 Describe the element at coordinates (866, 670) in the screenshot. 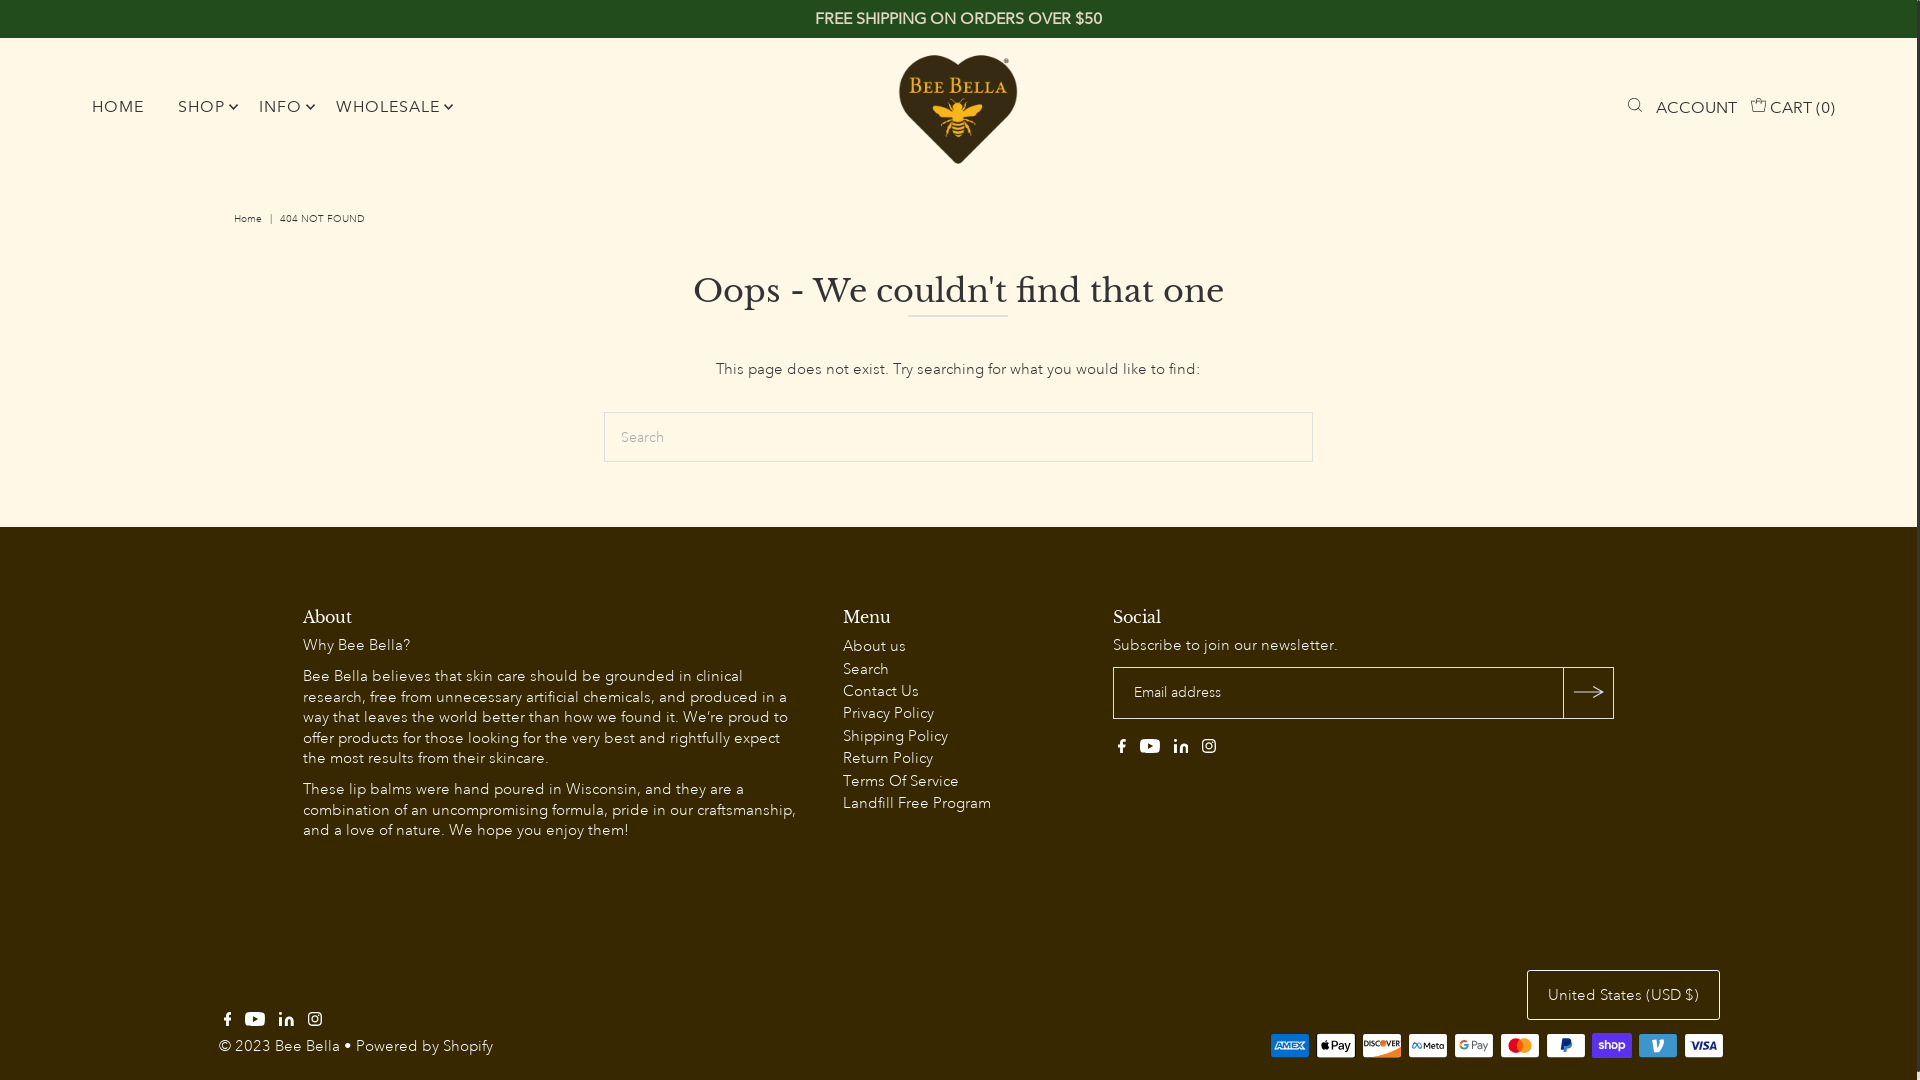

I see `Search` at that location.